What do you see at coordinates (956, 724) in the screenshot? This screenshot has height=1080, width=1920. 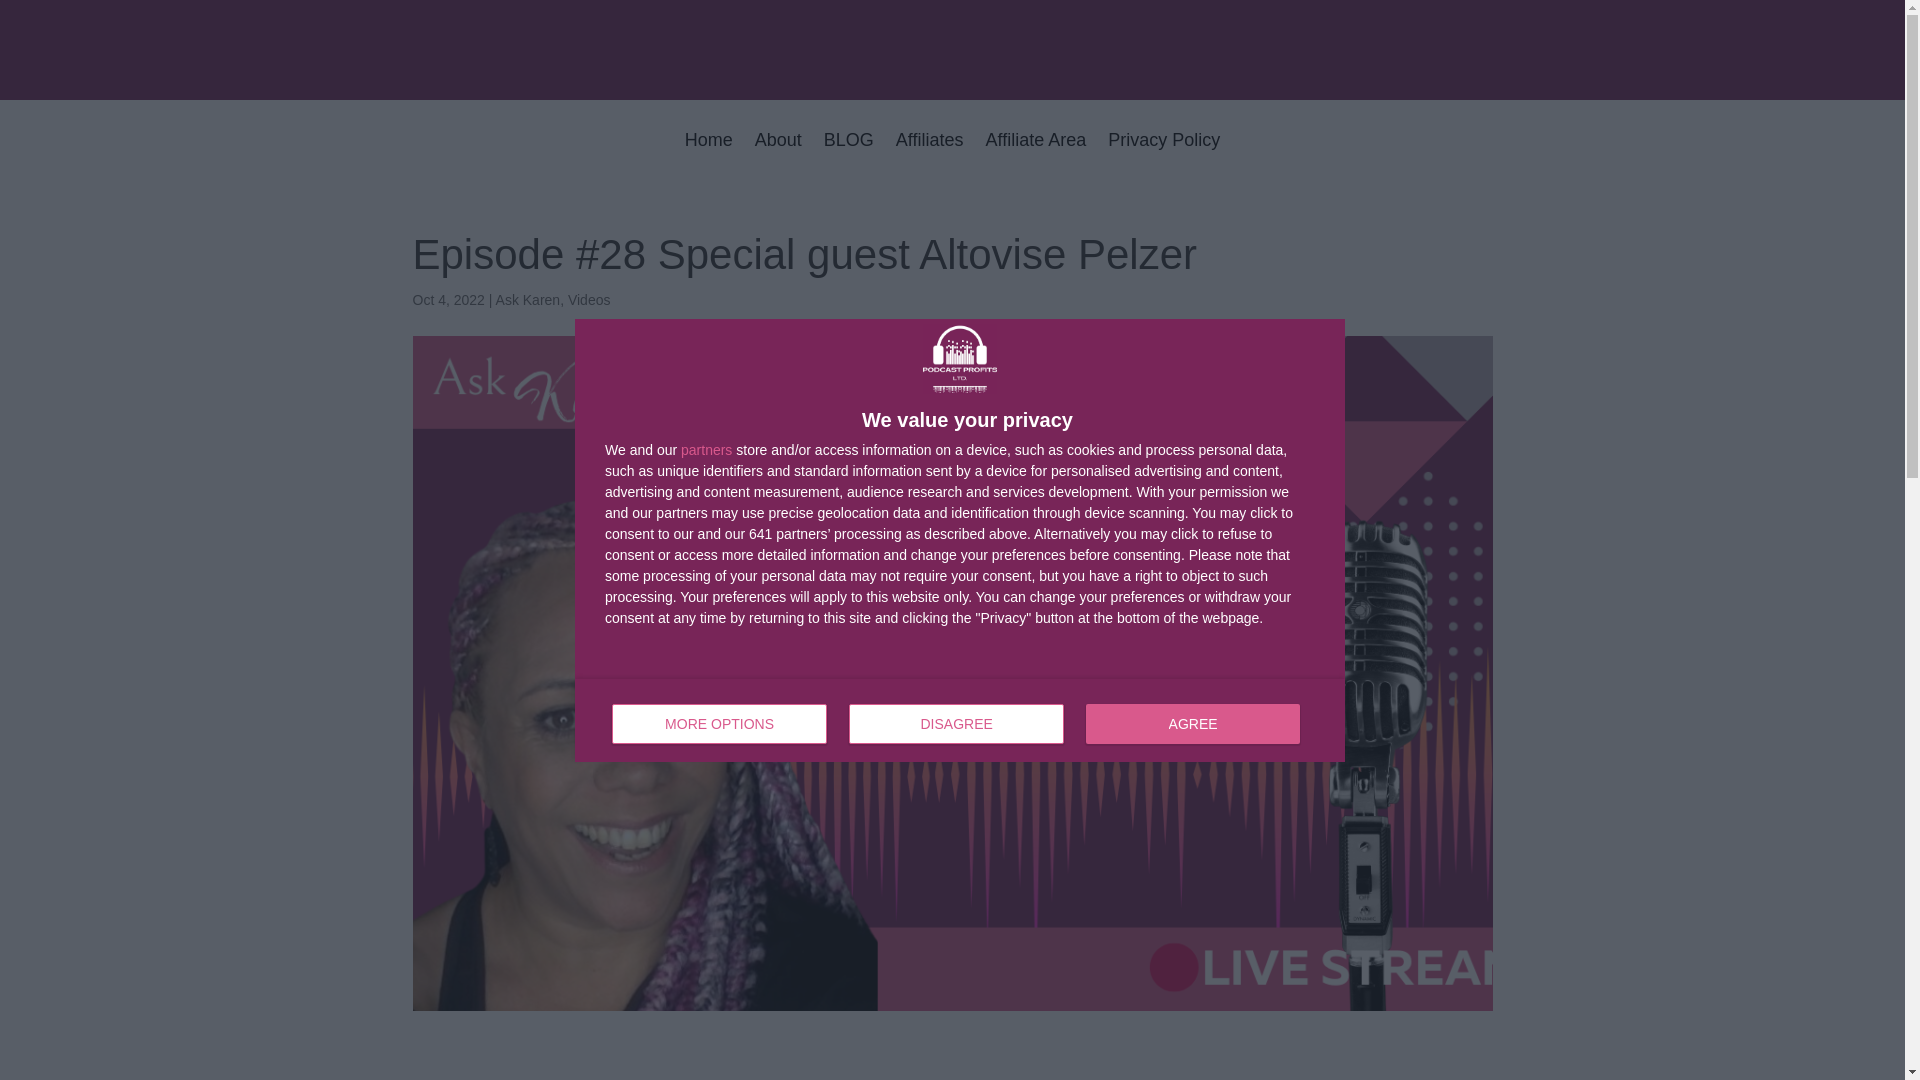 I see `DISAGREE` at bounding box center [956, 724].